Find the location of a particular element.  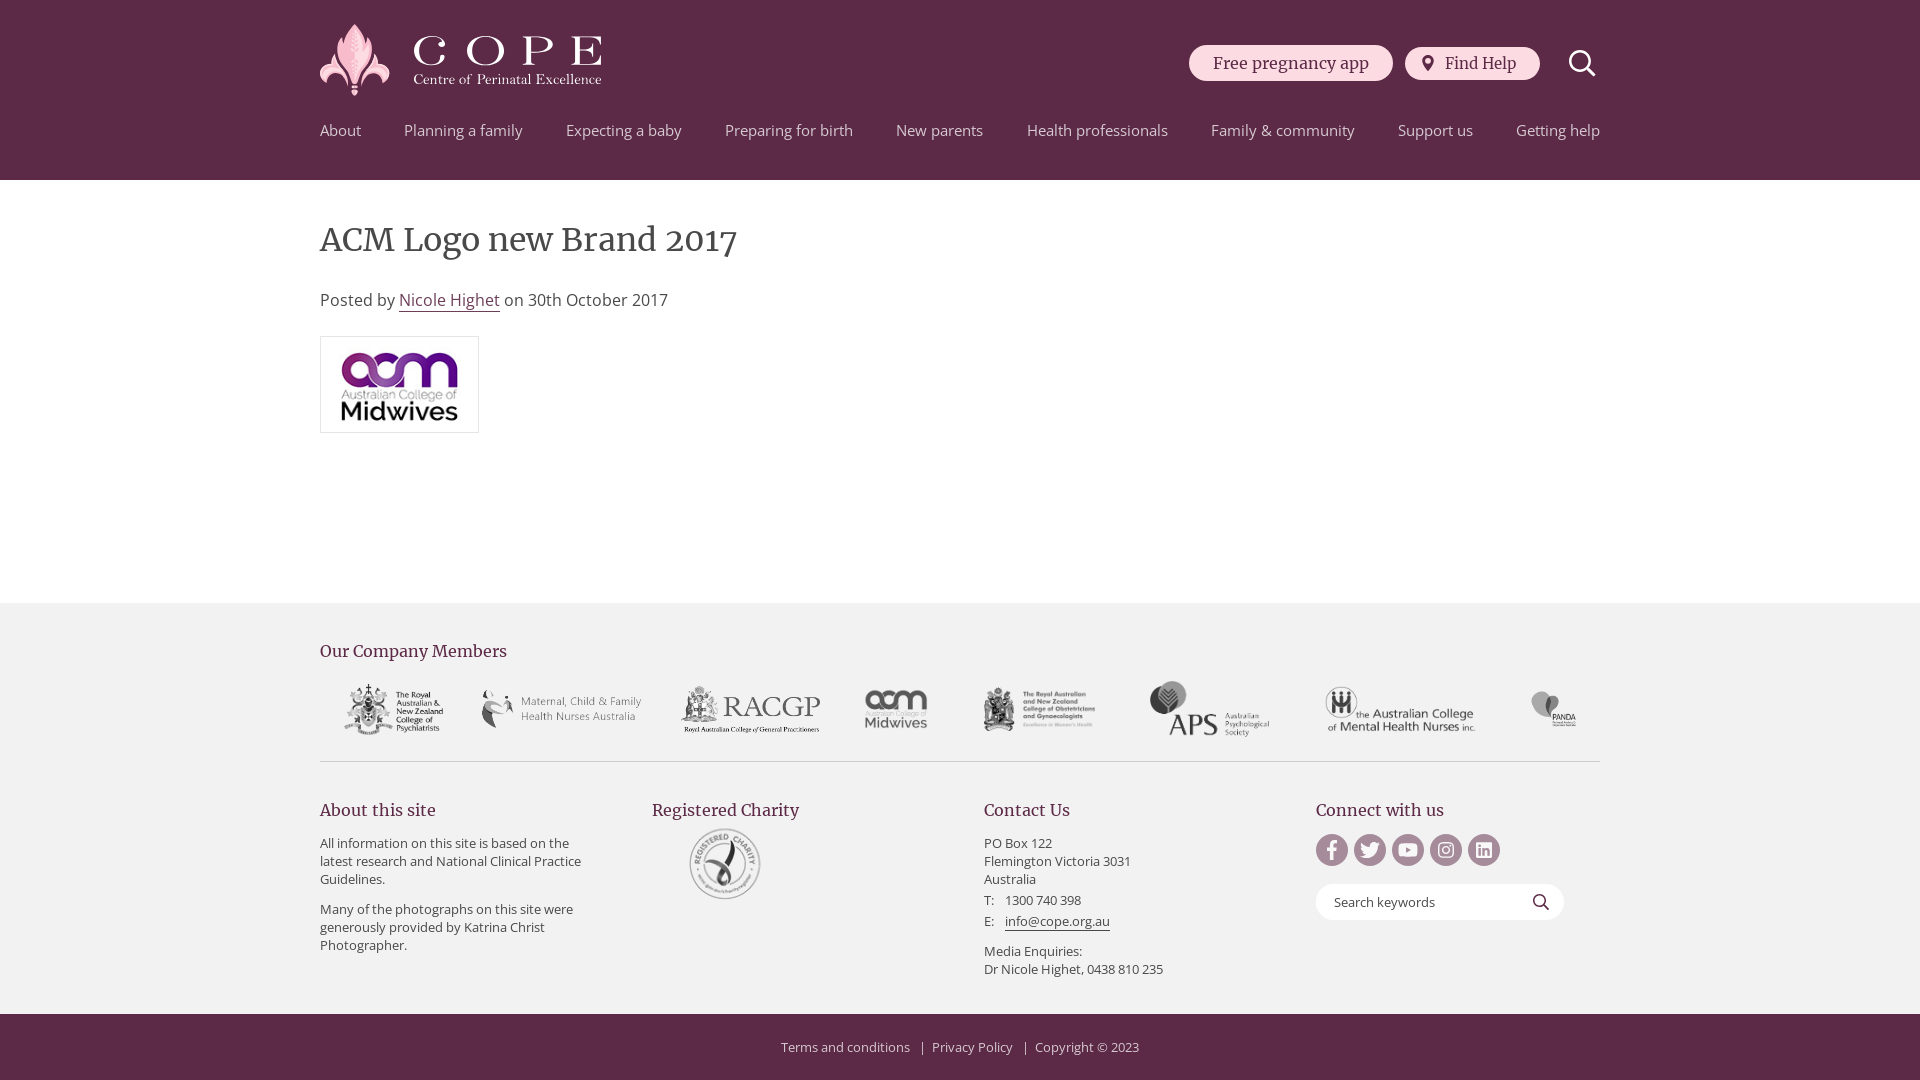

Follow us on Instagram is located at coordinates (1446, 850).